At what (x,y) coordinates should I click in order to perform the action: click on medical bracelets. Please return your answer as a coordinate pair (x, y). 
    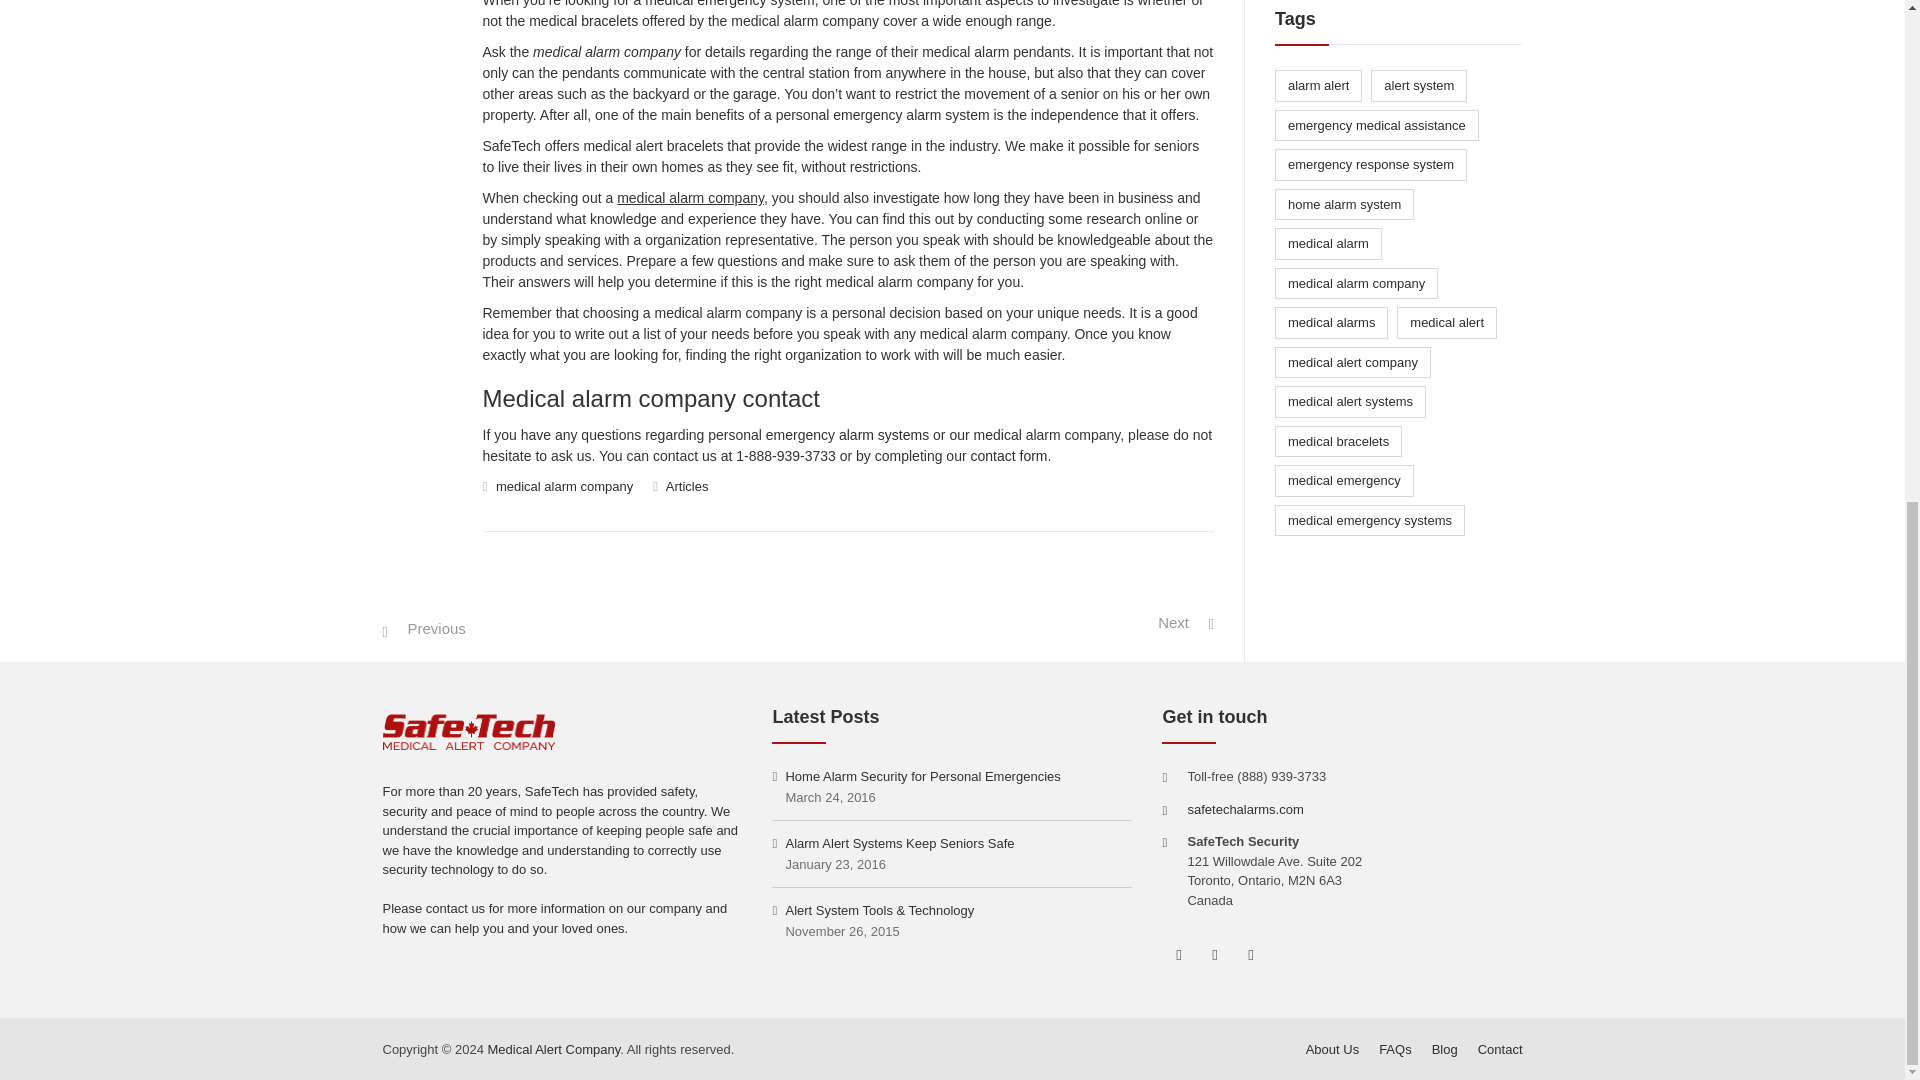
    Looking at the image, I should click on (583, 20).